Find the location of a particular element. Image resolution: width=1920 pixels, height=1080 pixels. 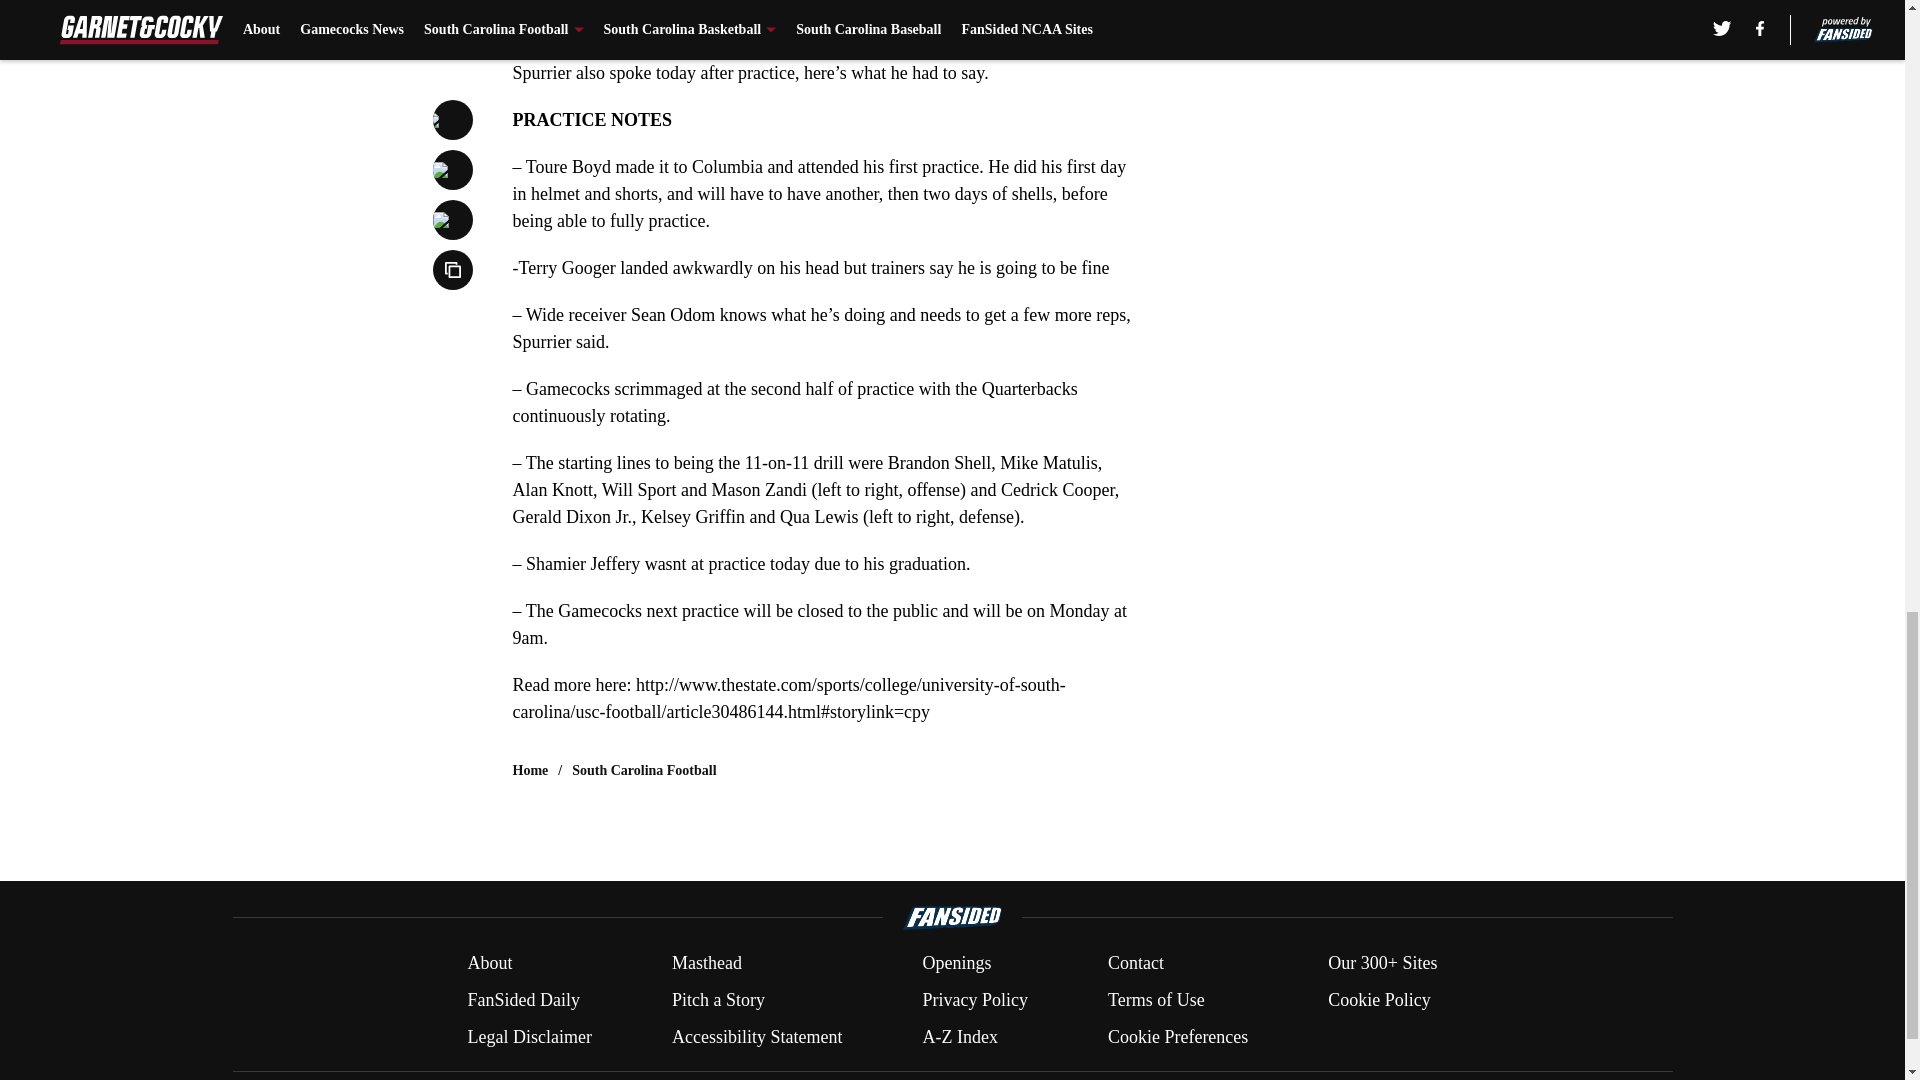

Cookie Policy is located at coordinates (1379, 1000).